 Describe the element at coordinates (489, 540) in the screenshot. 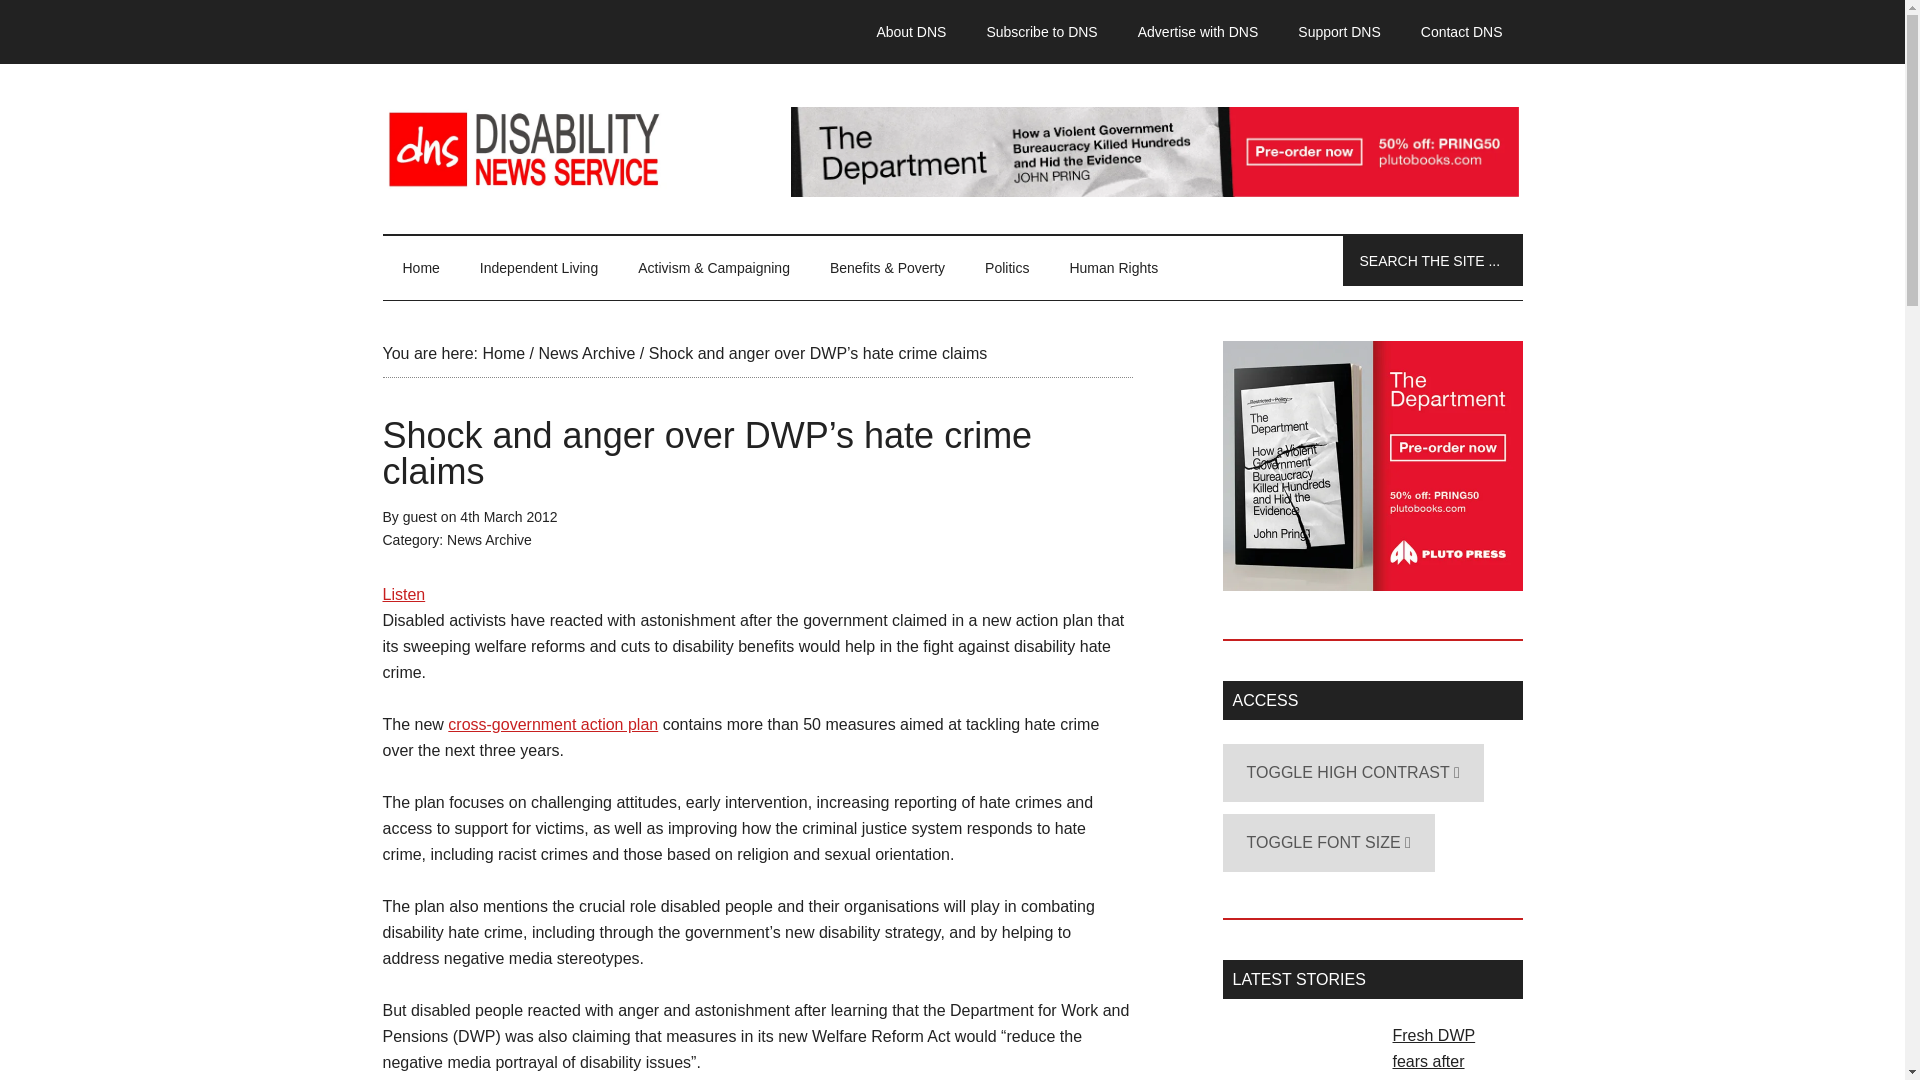

I see `News Archive` at that location.